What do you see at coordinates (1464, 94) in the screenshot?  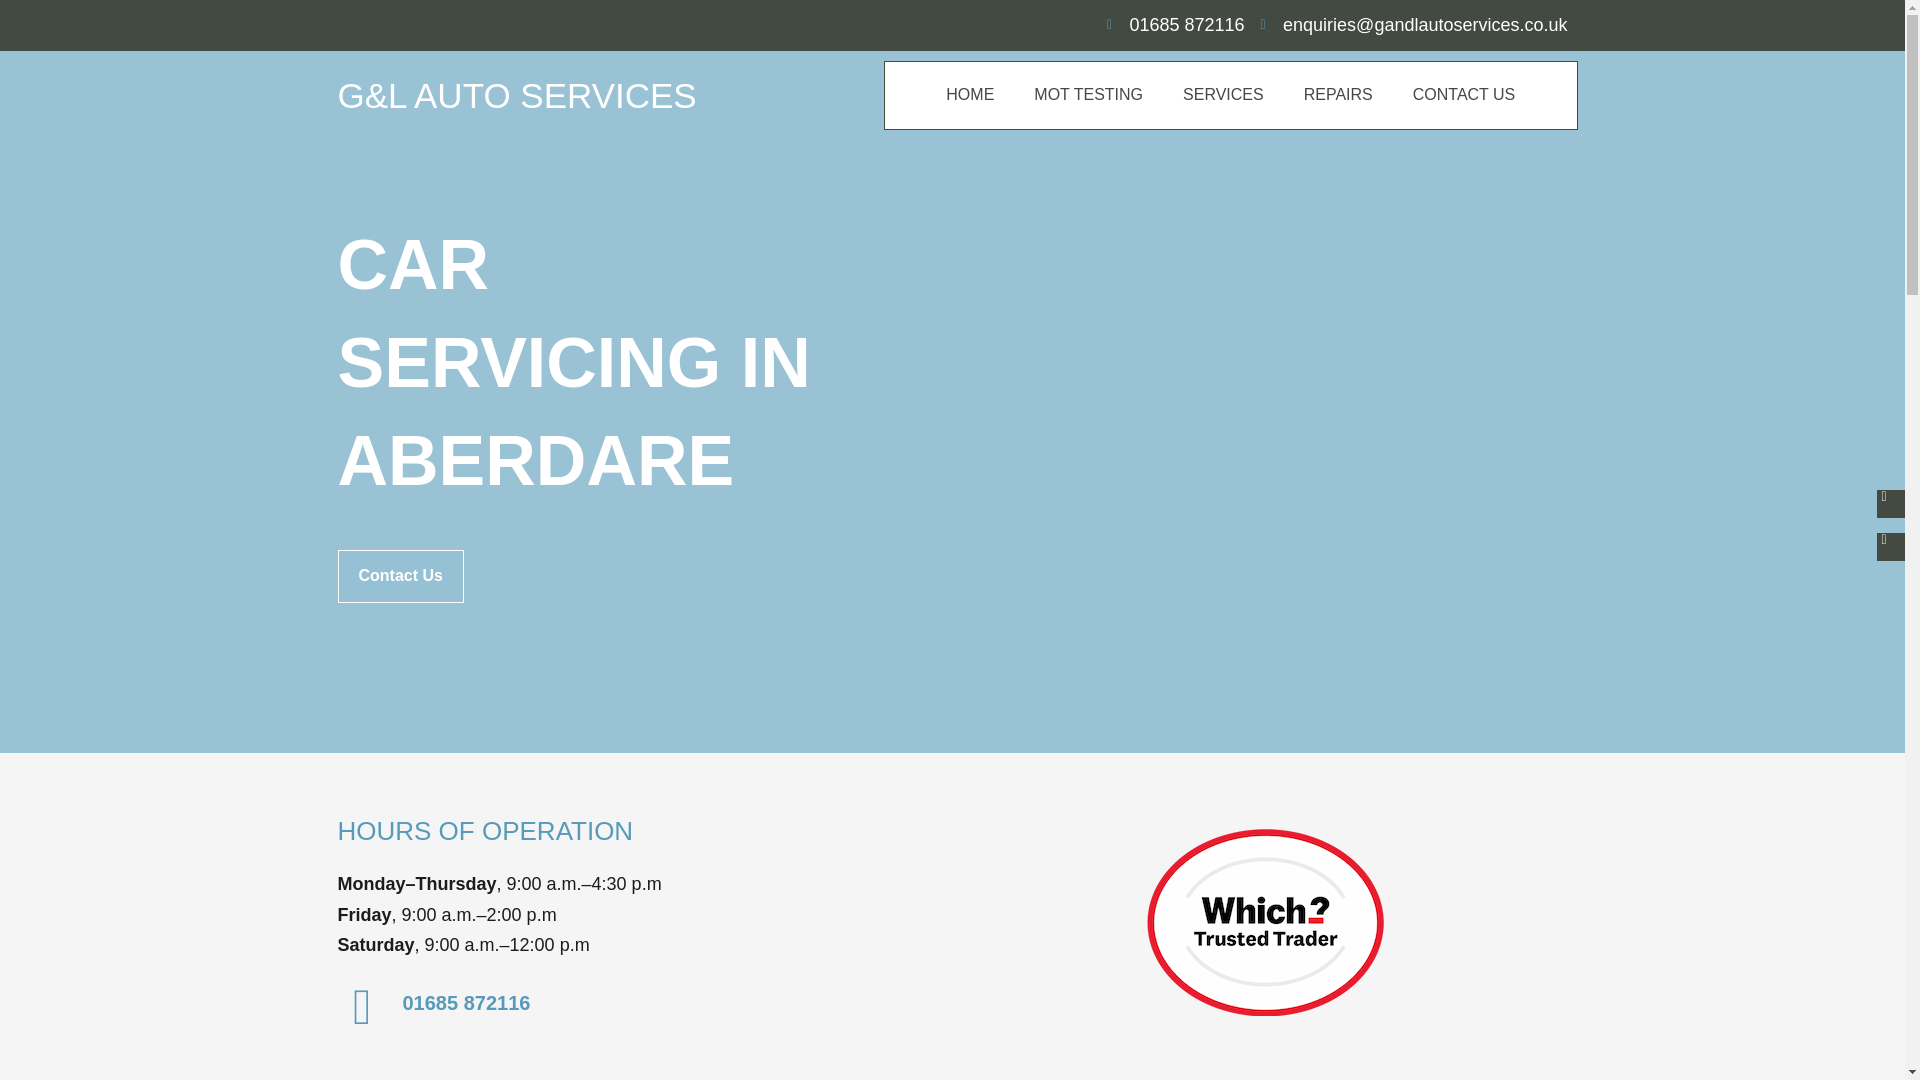 I see `CONTACT US` at bounding box center [1464, 94].